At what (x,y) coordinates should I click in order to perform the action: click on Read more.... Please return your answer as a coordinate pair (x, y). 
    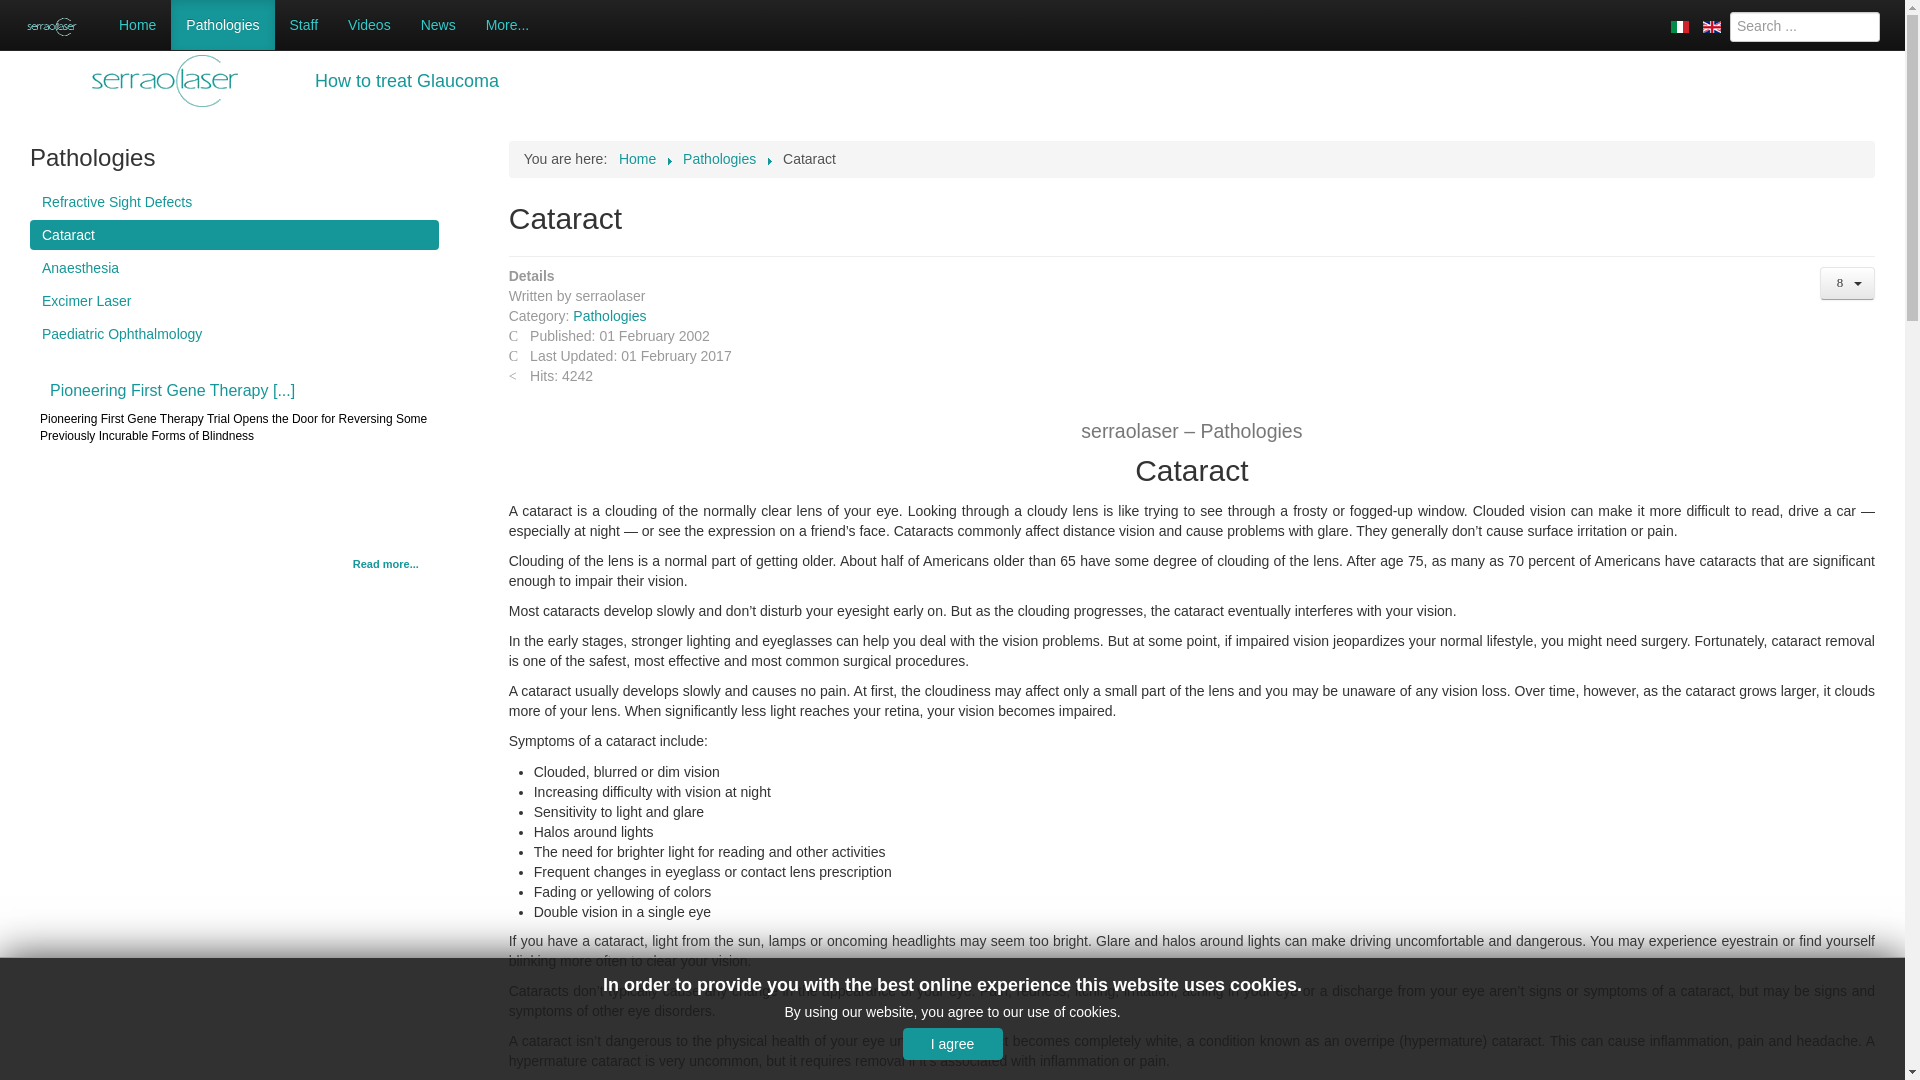
    Looking at the image, I should click on (386, 564).